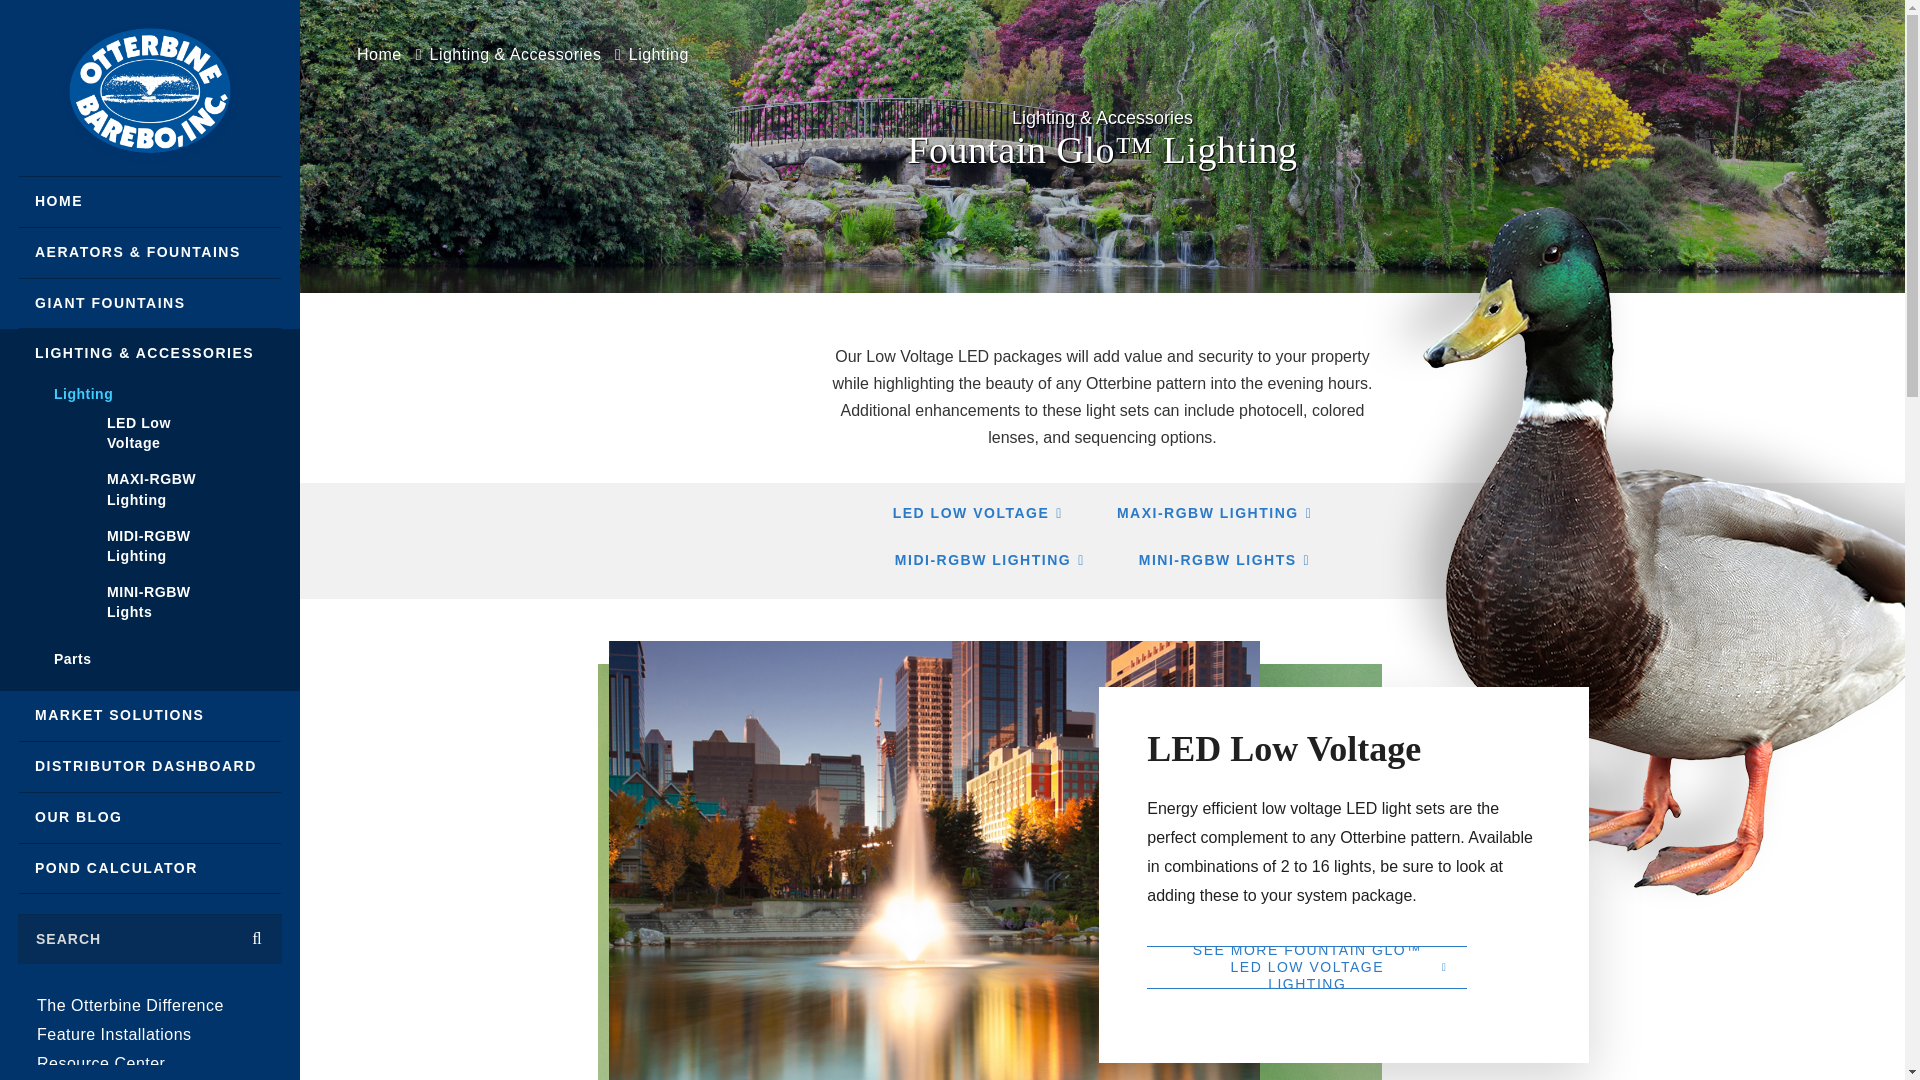 This screenshot has width=1920, height=1080. Describe the element at coordinates (150, 601) in the screenshot. I see `MINI-RGBW Lights` at that location.